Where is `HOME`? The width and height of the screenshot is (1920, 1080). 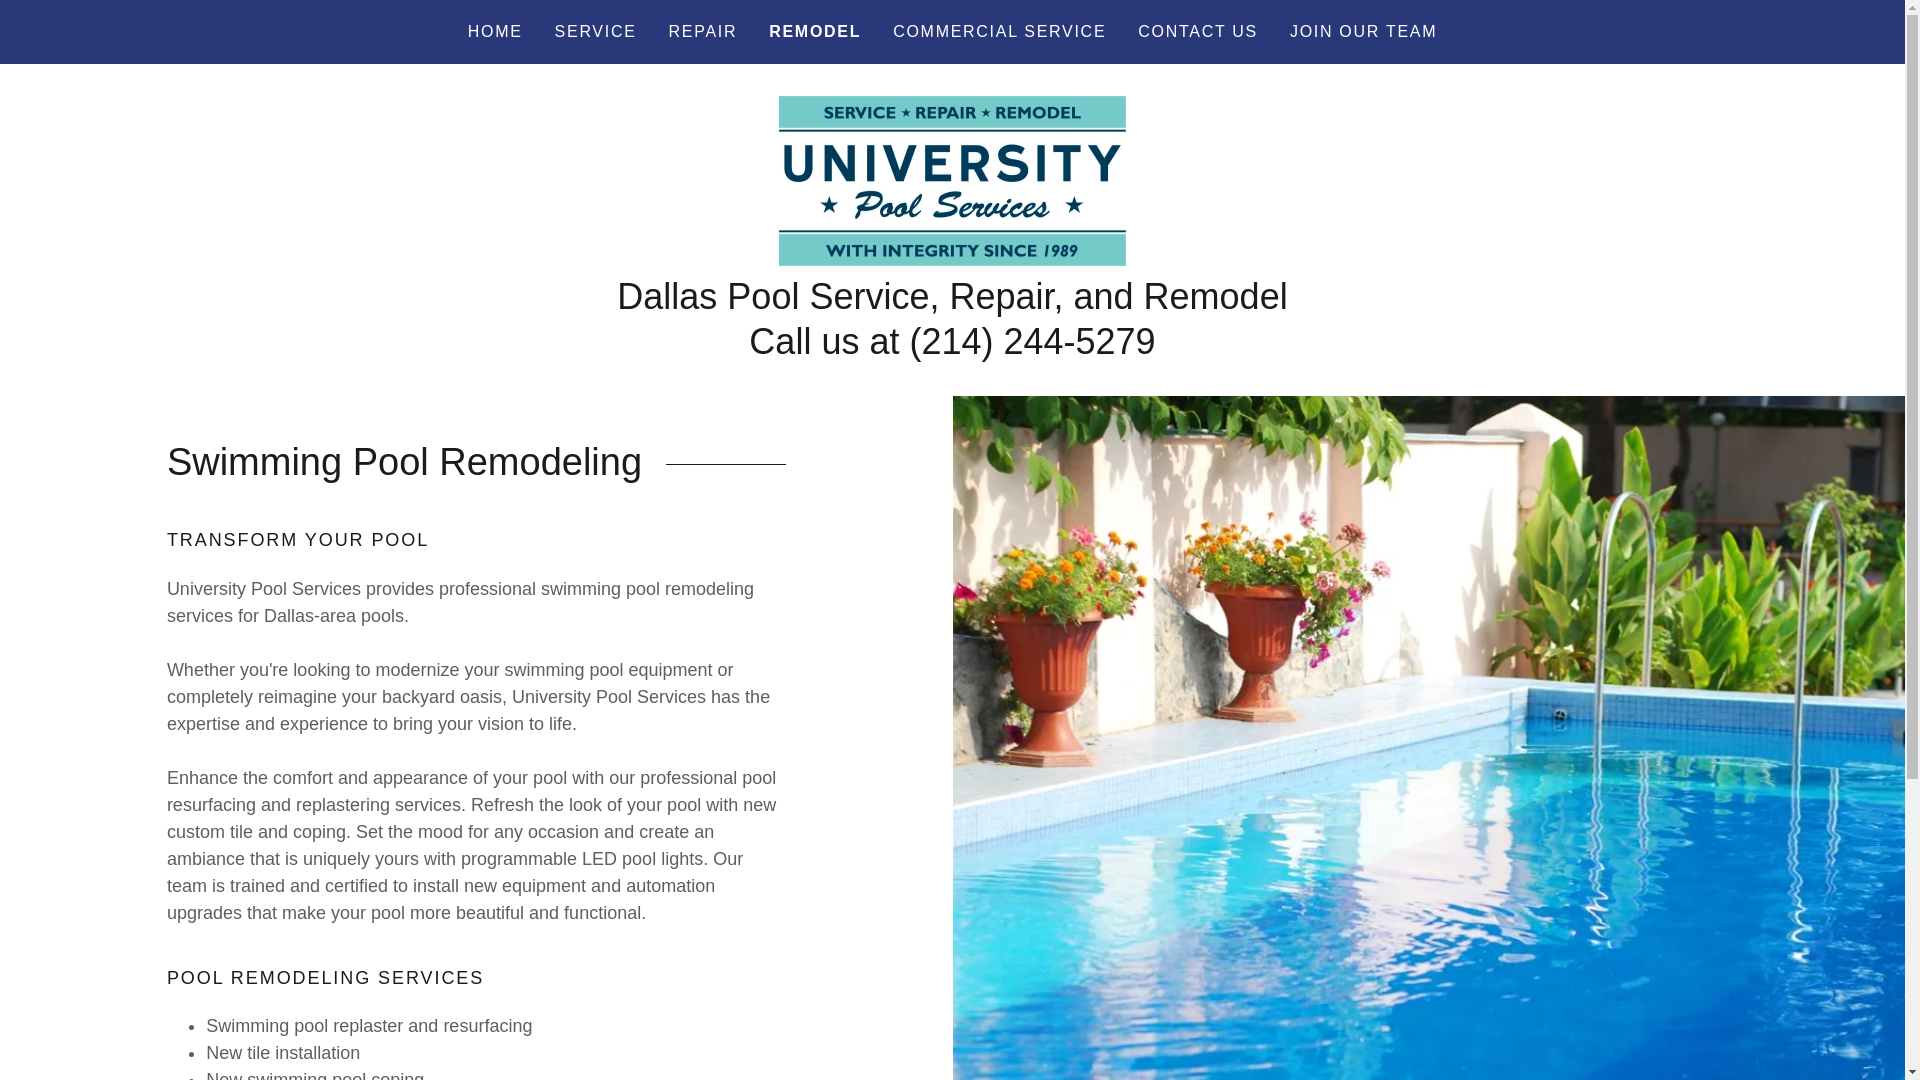 HOME is located at coordinates (496, 32).